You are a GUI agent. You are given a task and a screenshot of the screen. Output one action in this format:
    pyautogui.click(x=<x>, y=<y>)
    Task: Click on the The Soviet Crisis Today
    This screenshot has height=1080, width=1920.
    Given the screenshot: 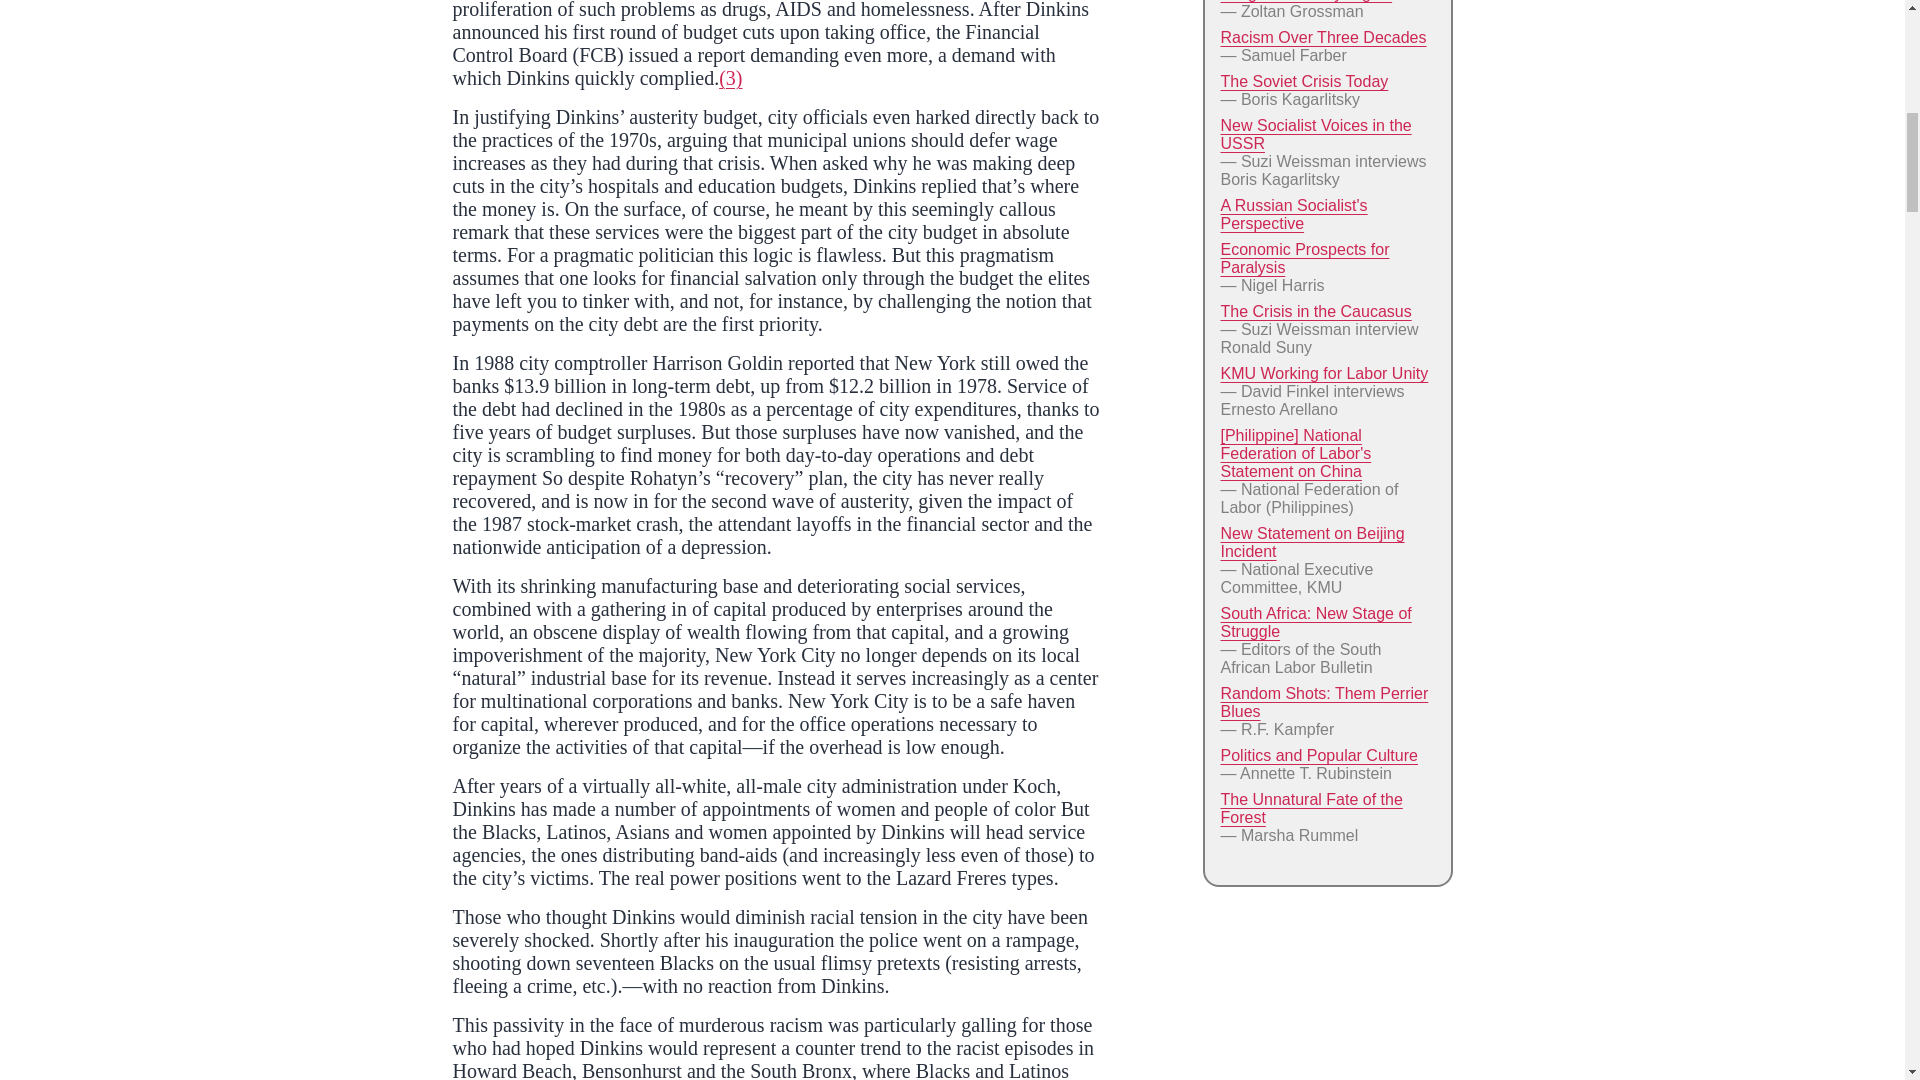 What is the action you would take?
    pyautogui.click(x=1304, y=81)
    